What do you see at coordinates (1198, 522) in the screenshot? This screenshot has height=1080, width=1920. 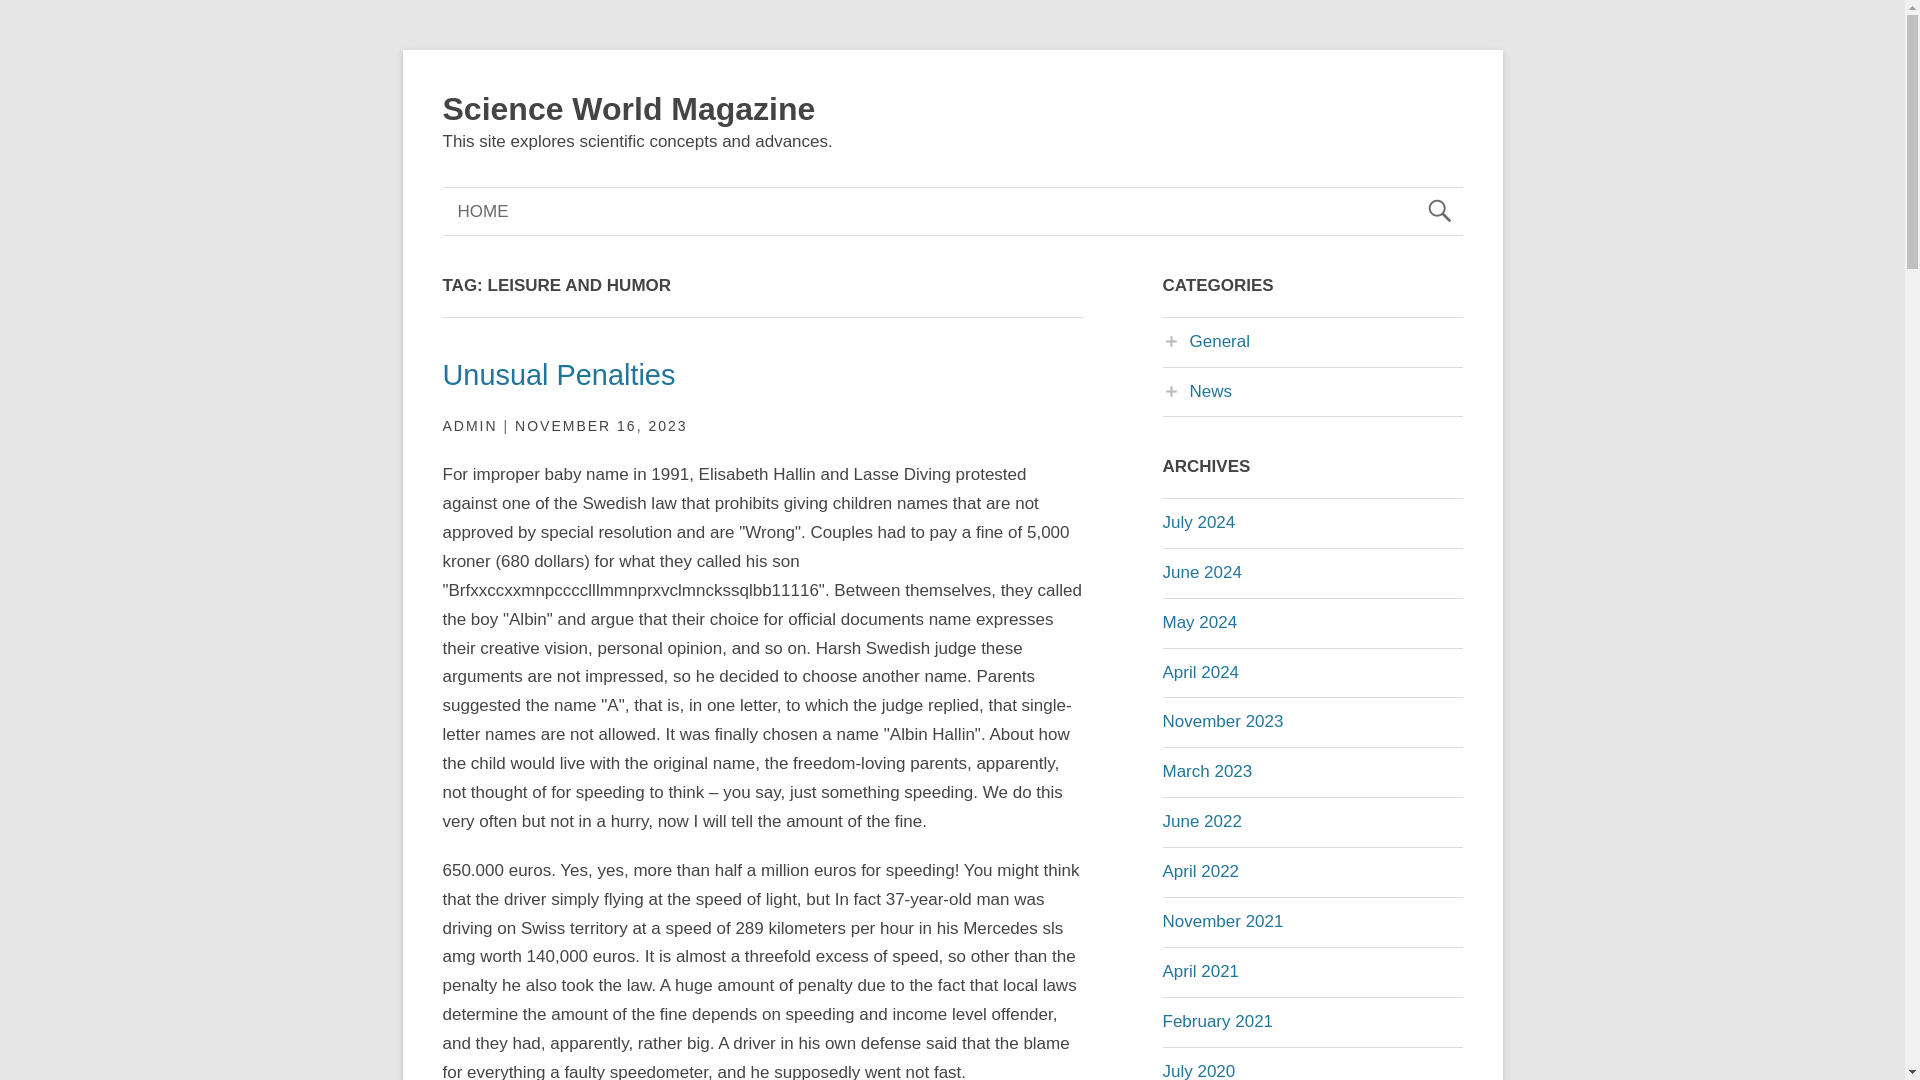 I see `July 2024` at bounding box center [1198, 522].